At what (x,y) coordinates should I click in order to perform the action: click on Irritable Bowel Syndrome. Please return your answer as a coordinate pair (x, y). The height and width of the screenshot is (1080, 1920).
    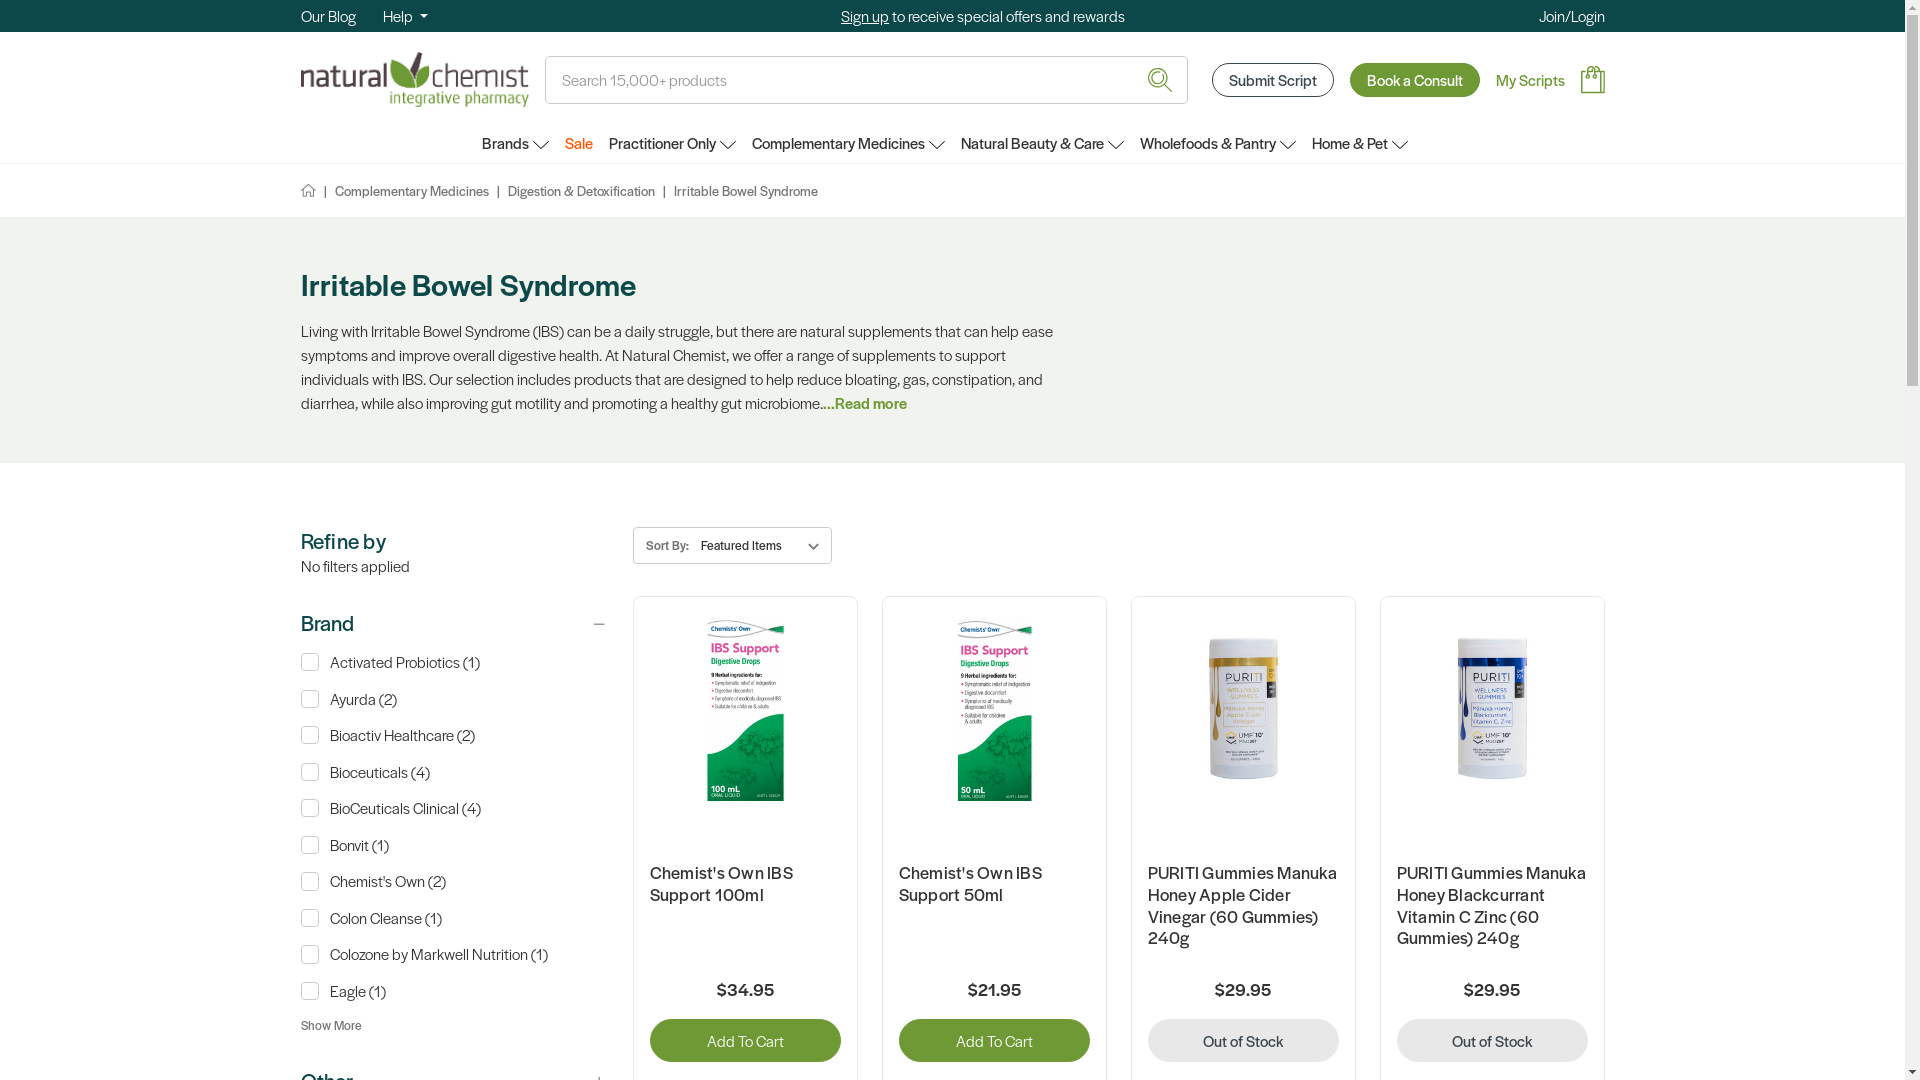
    Looking at the image, I should click on (746, 190).